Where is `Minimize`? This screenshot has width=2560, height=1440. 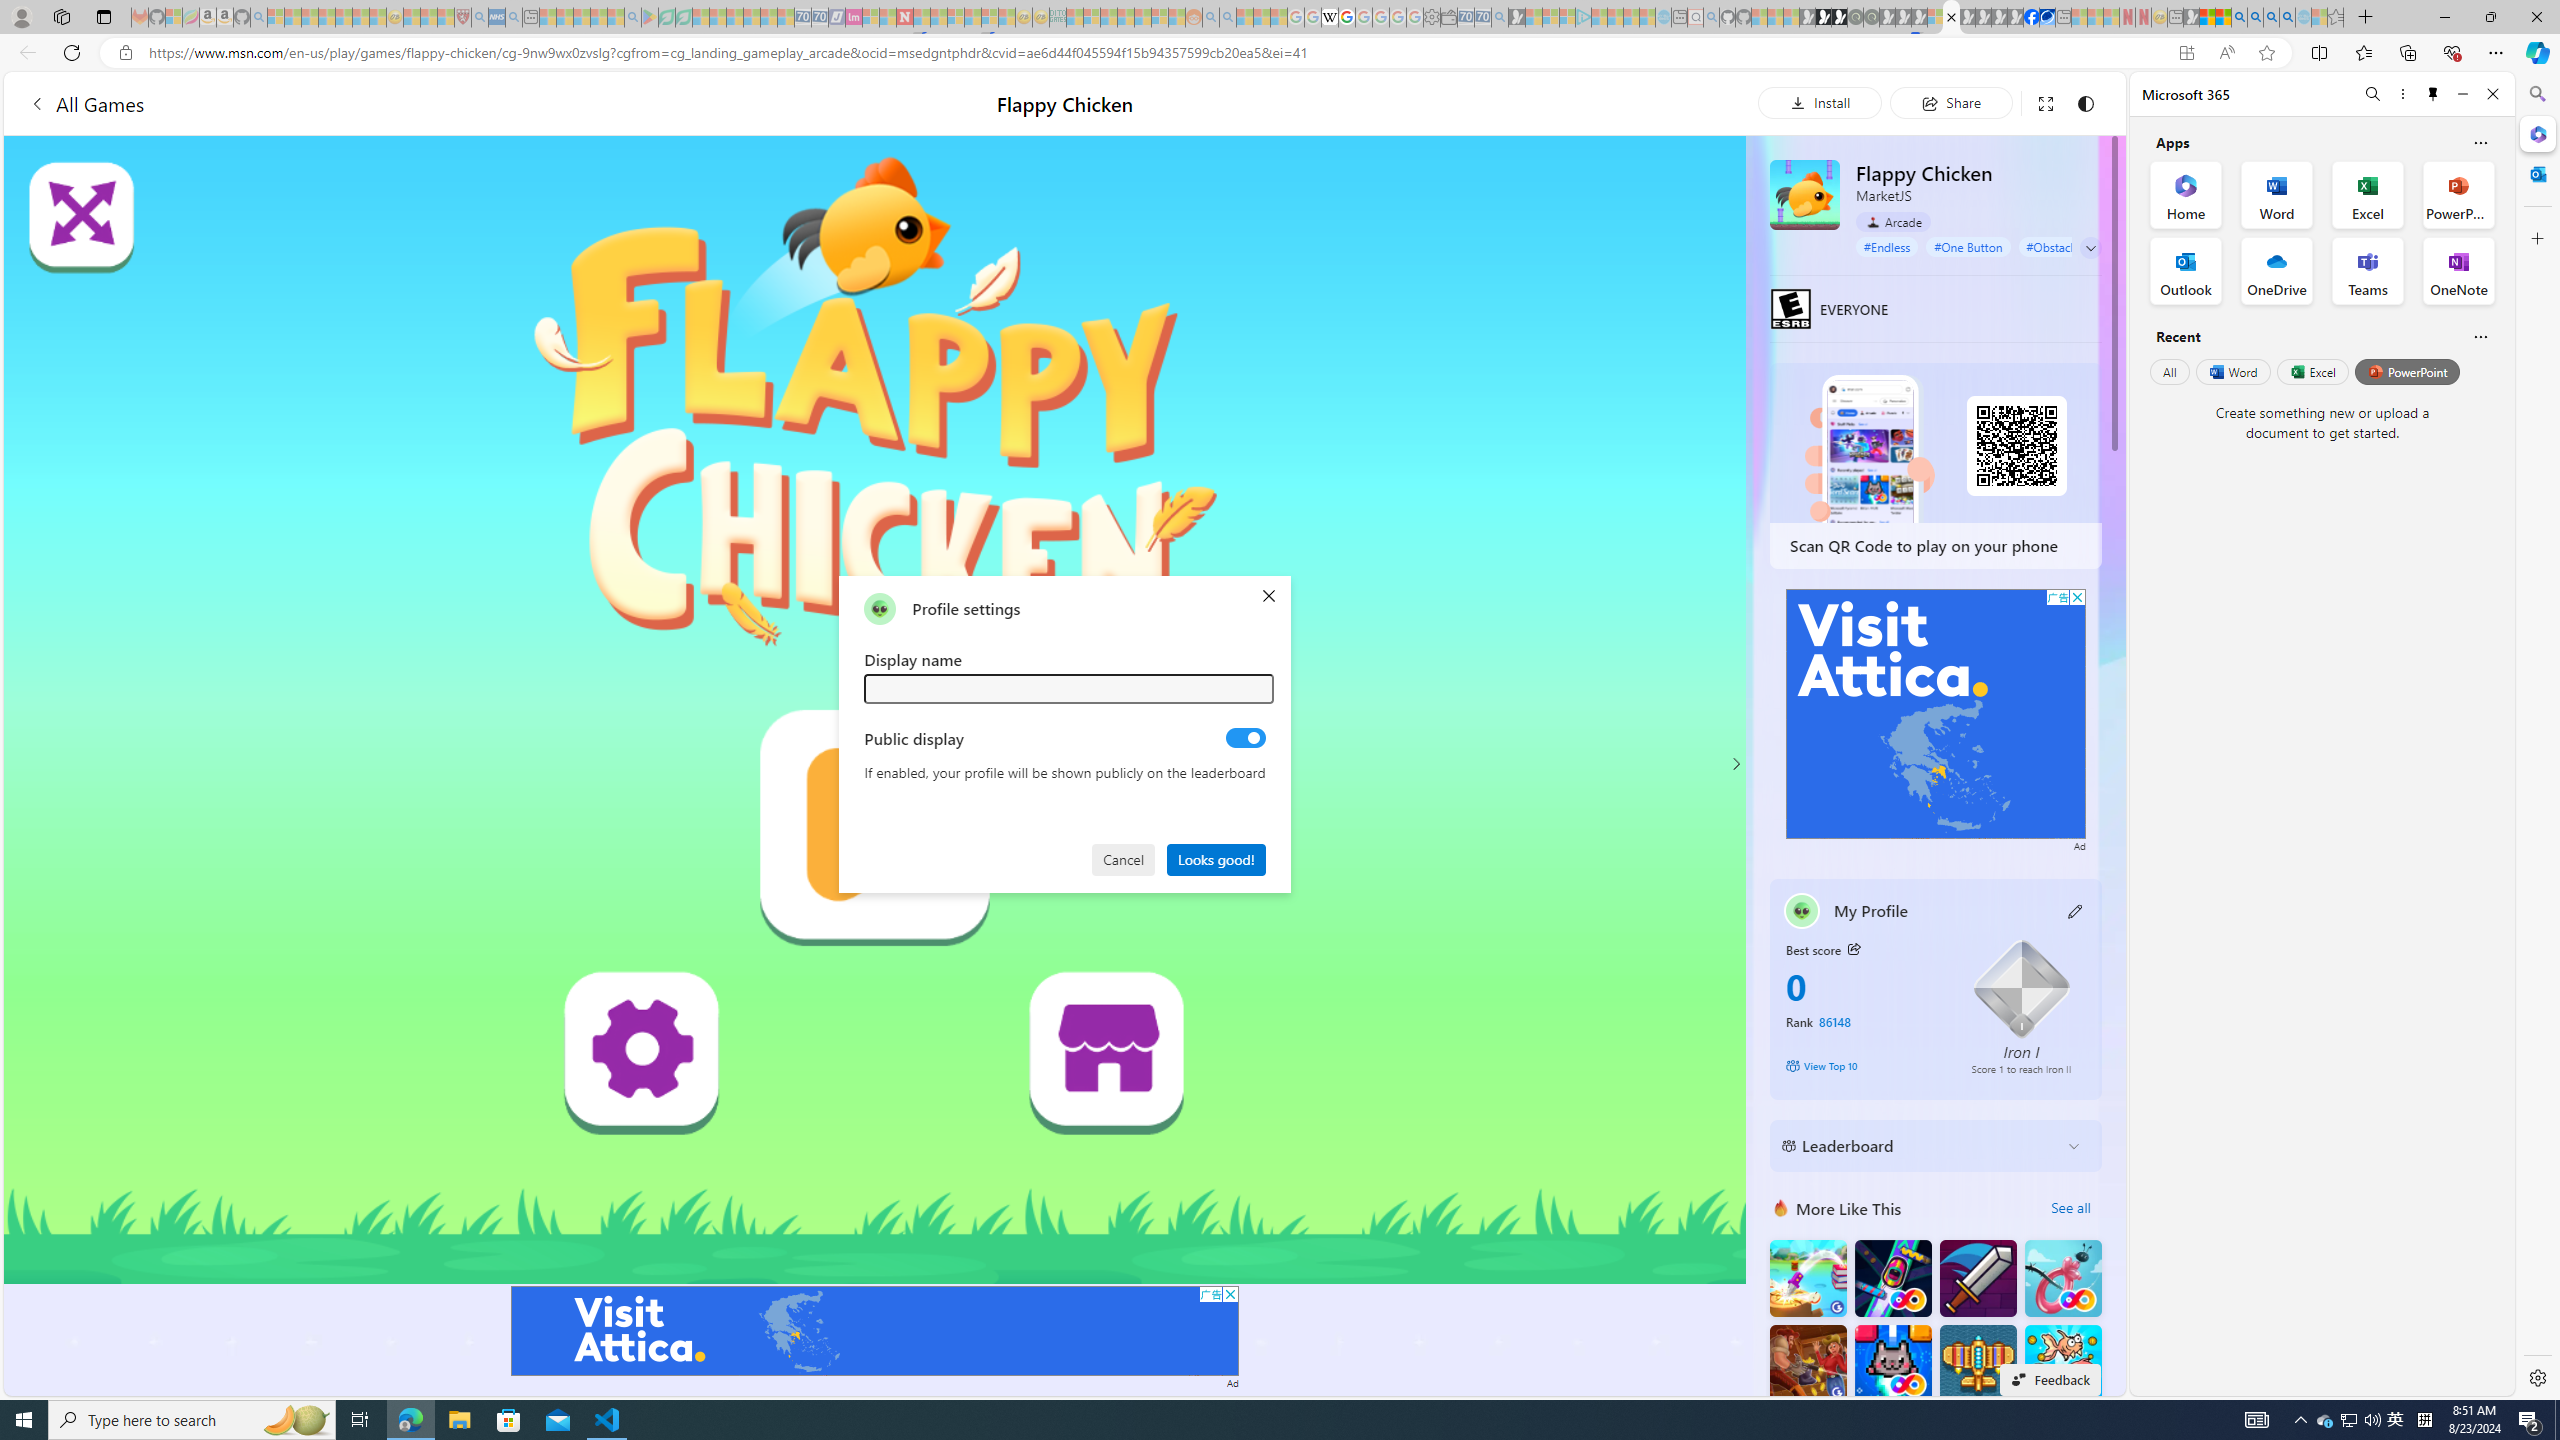 Minimize is located at coordinates (2464, 94).